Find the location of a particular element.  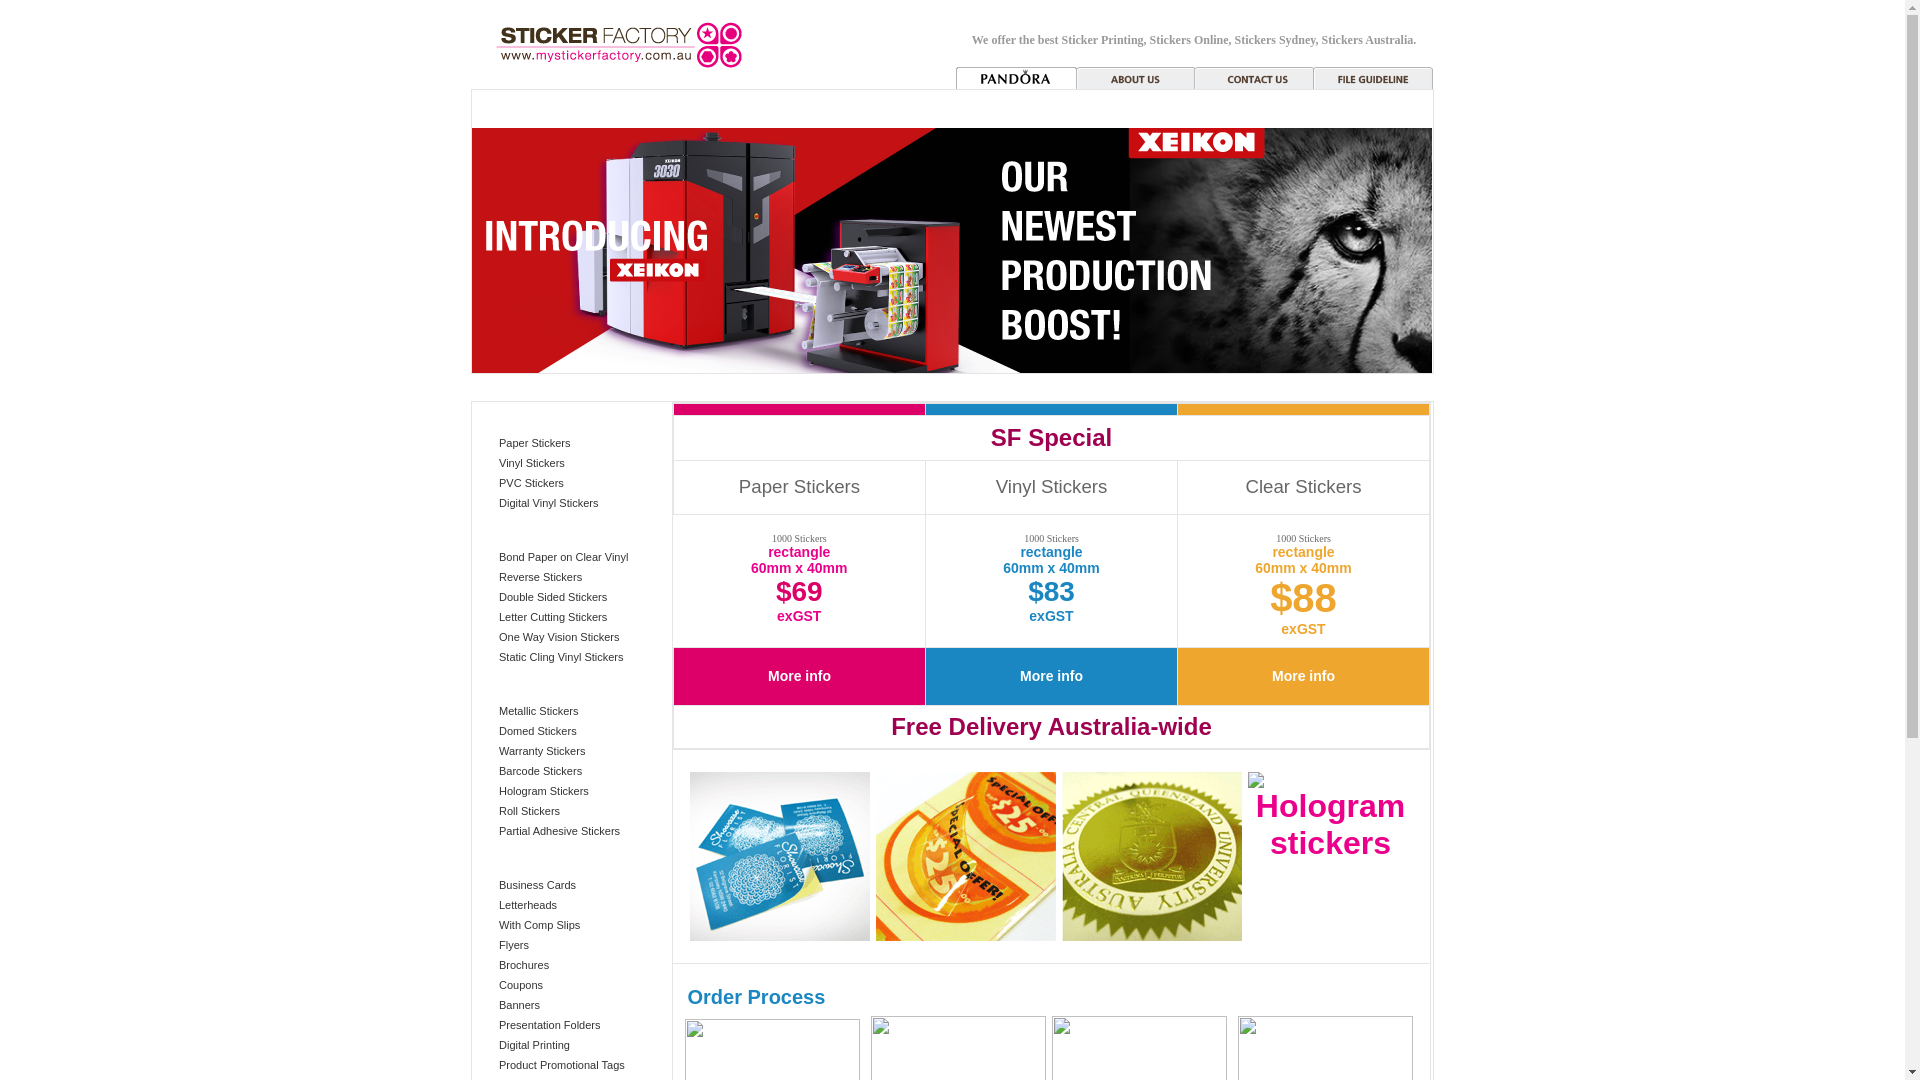

Domed Stickers is located at coordinates (538, 731).